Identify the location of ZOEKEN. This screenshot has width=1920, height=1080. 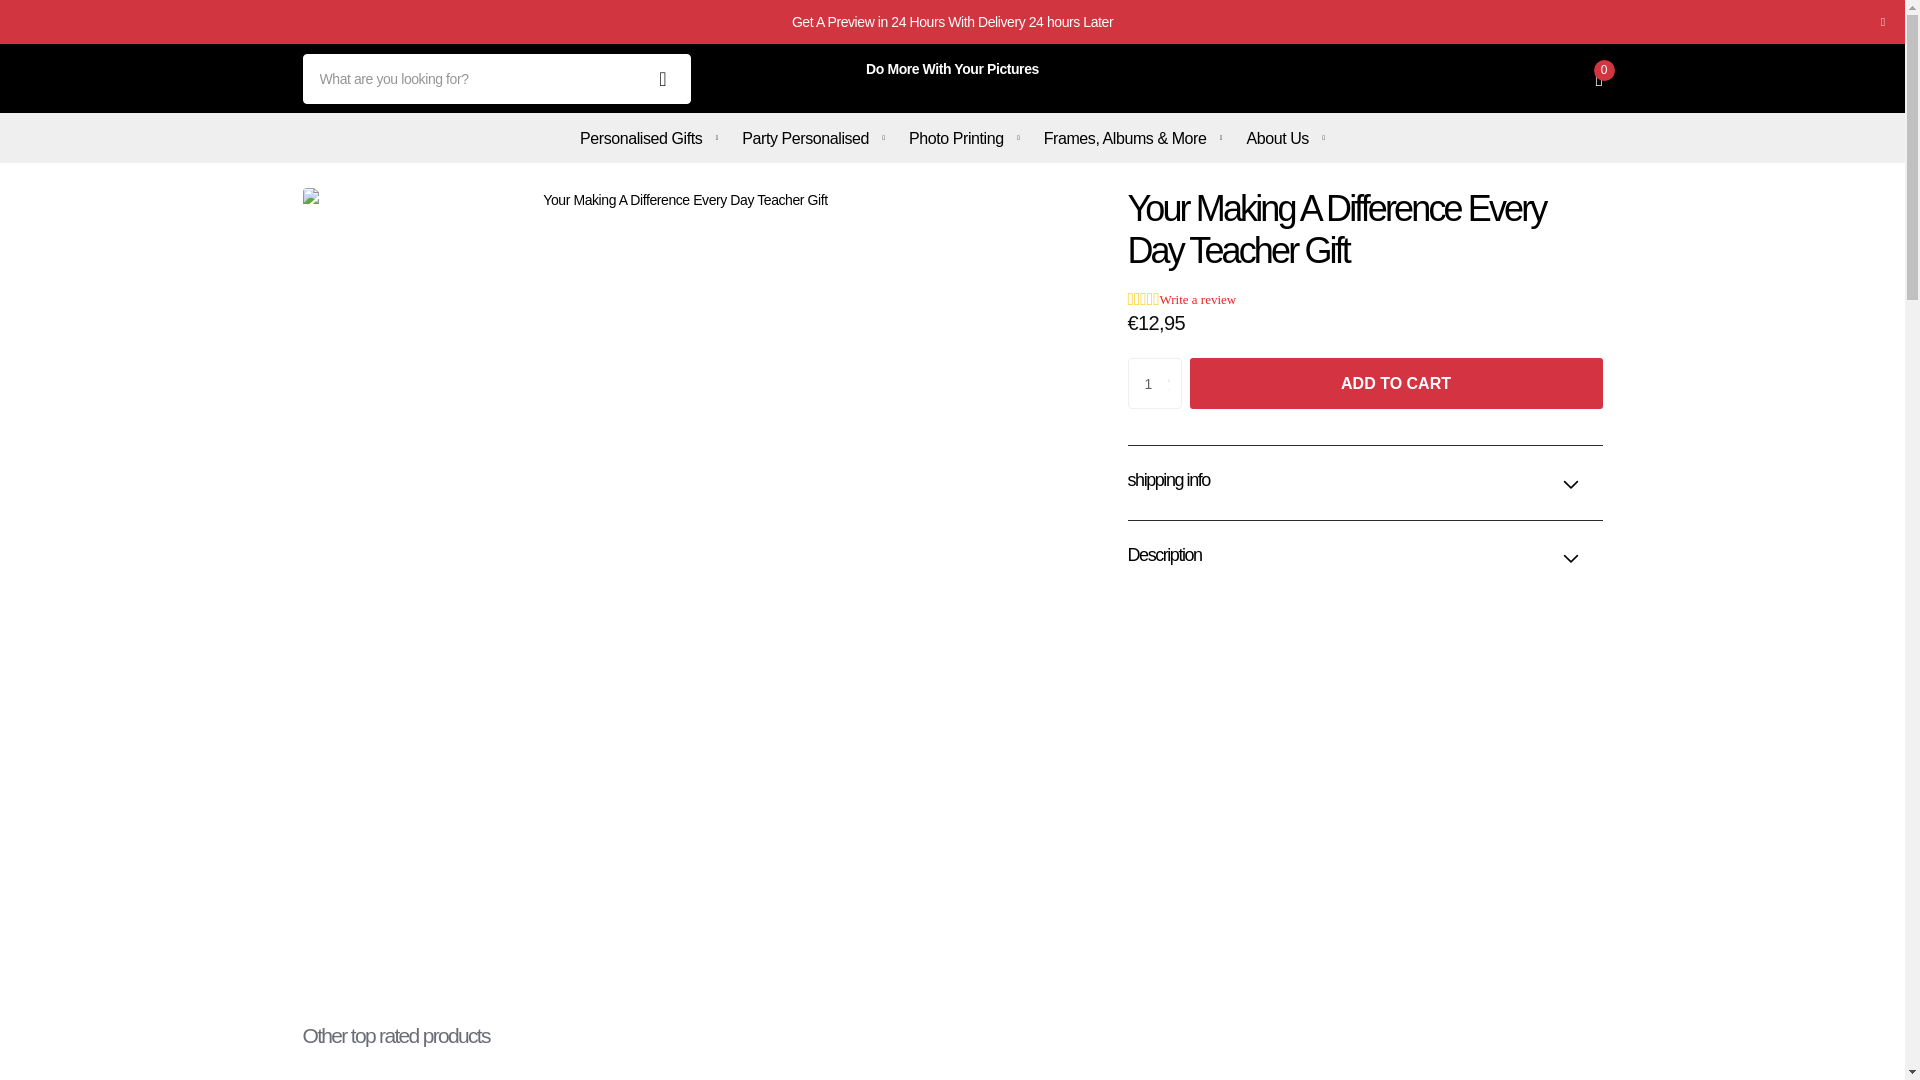
(663, 78).